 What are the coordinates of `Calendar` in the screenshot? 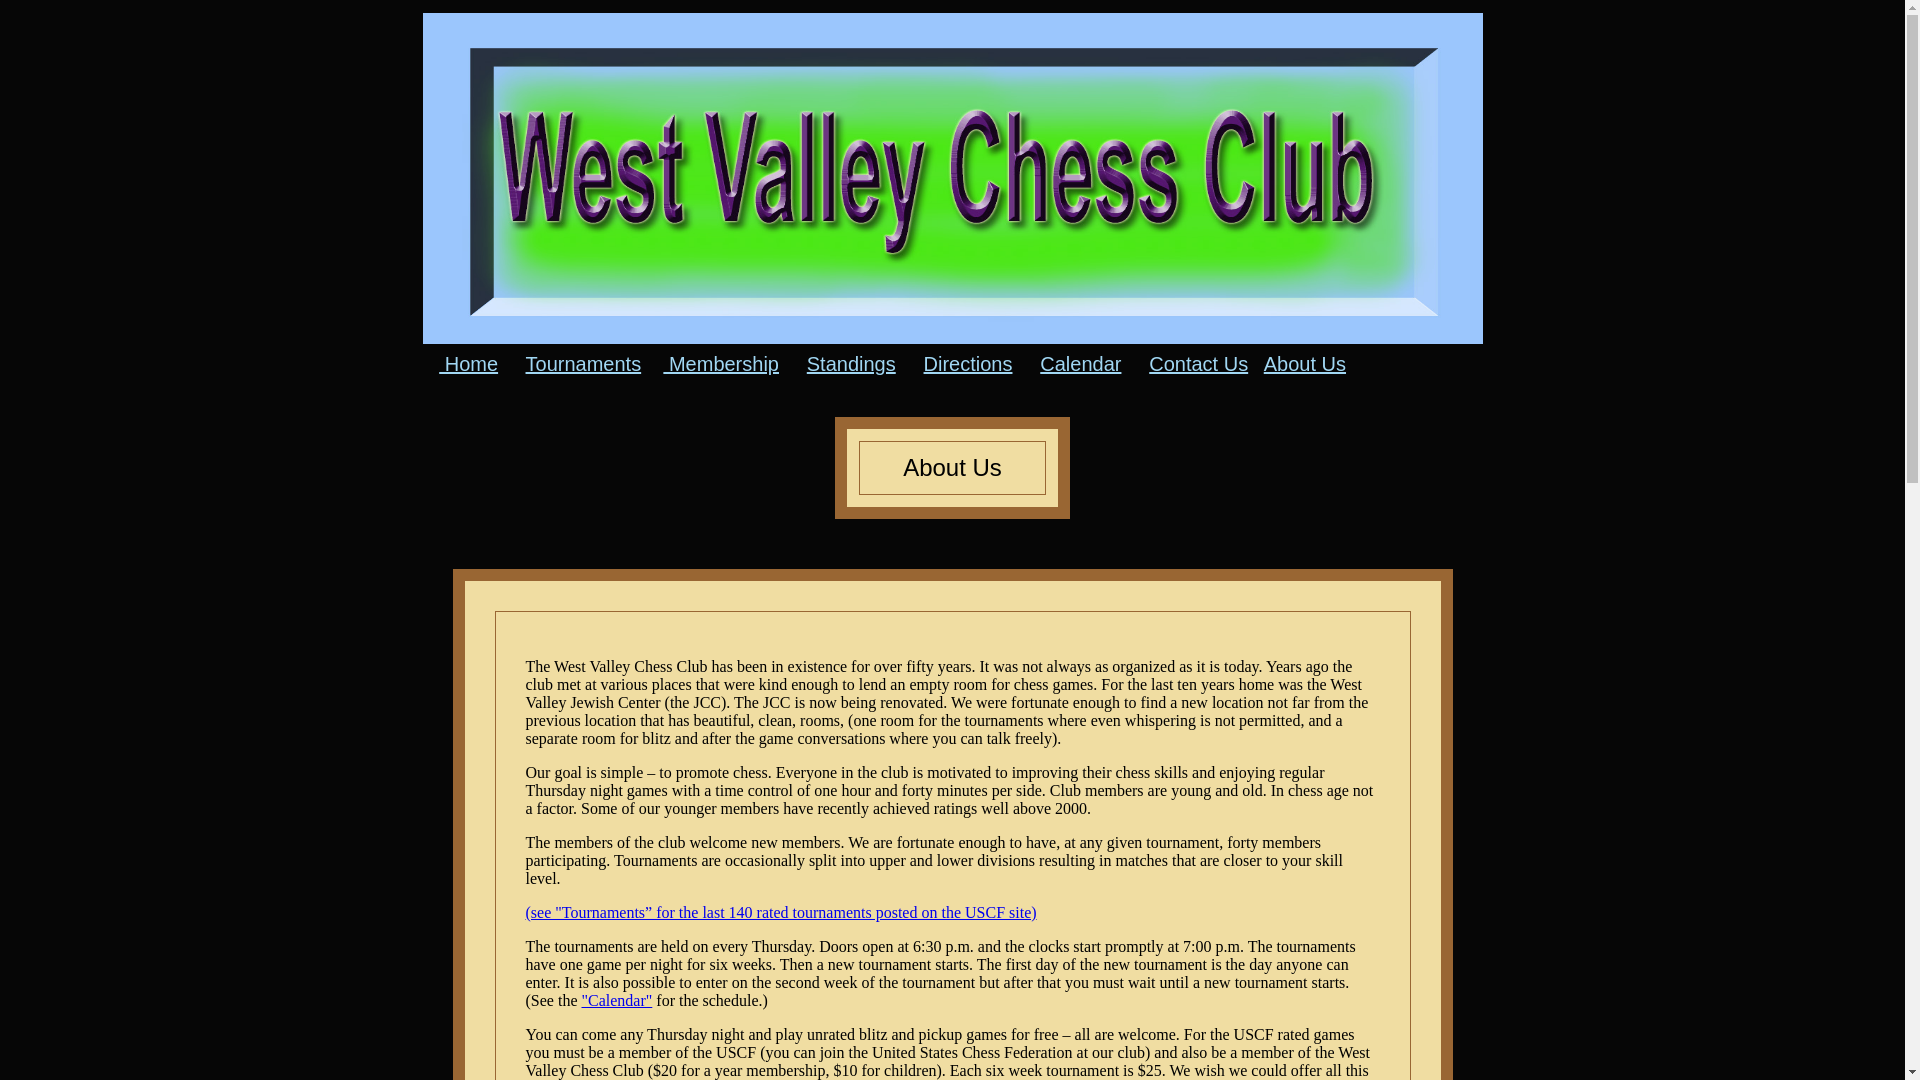 It's located at (1080, 364).